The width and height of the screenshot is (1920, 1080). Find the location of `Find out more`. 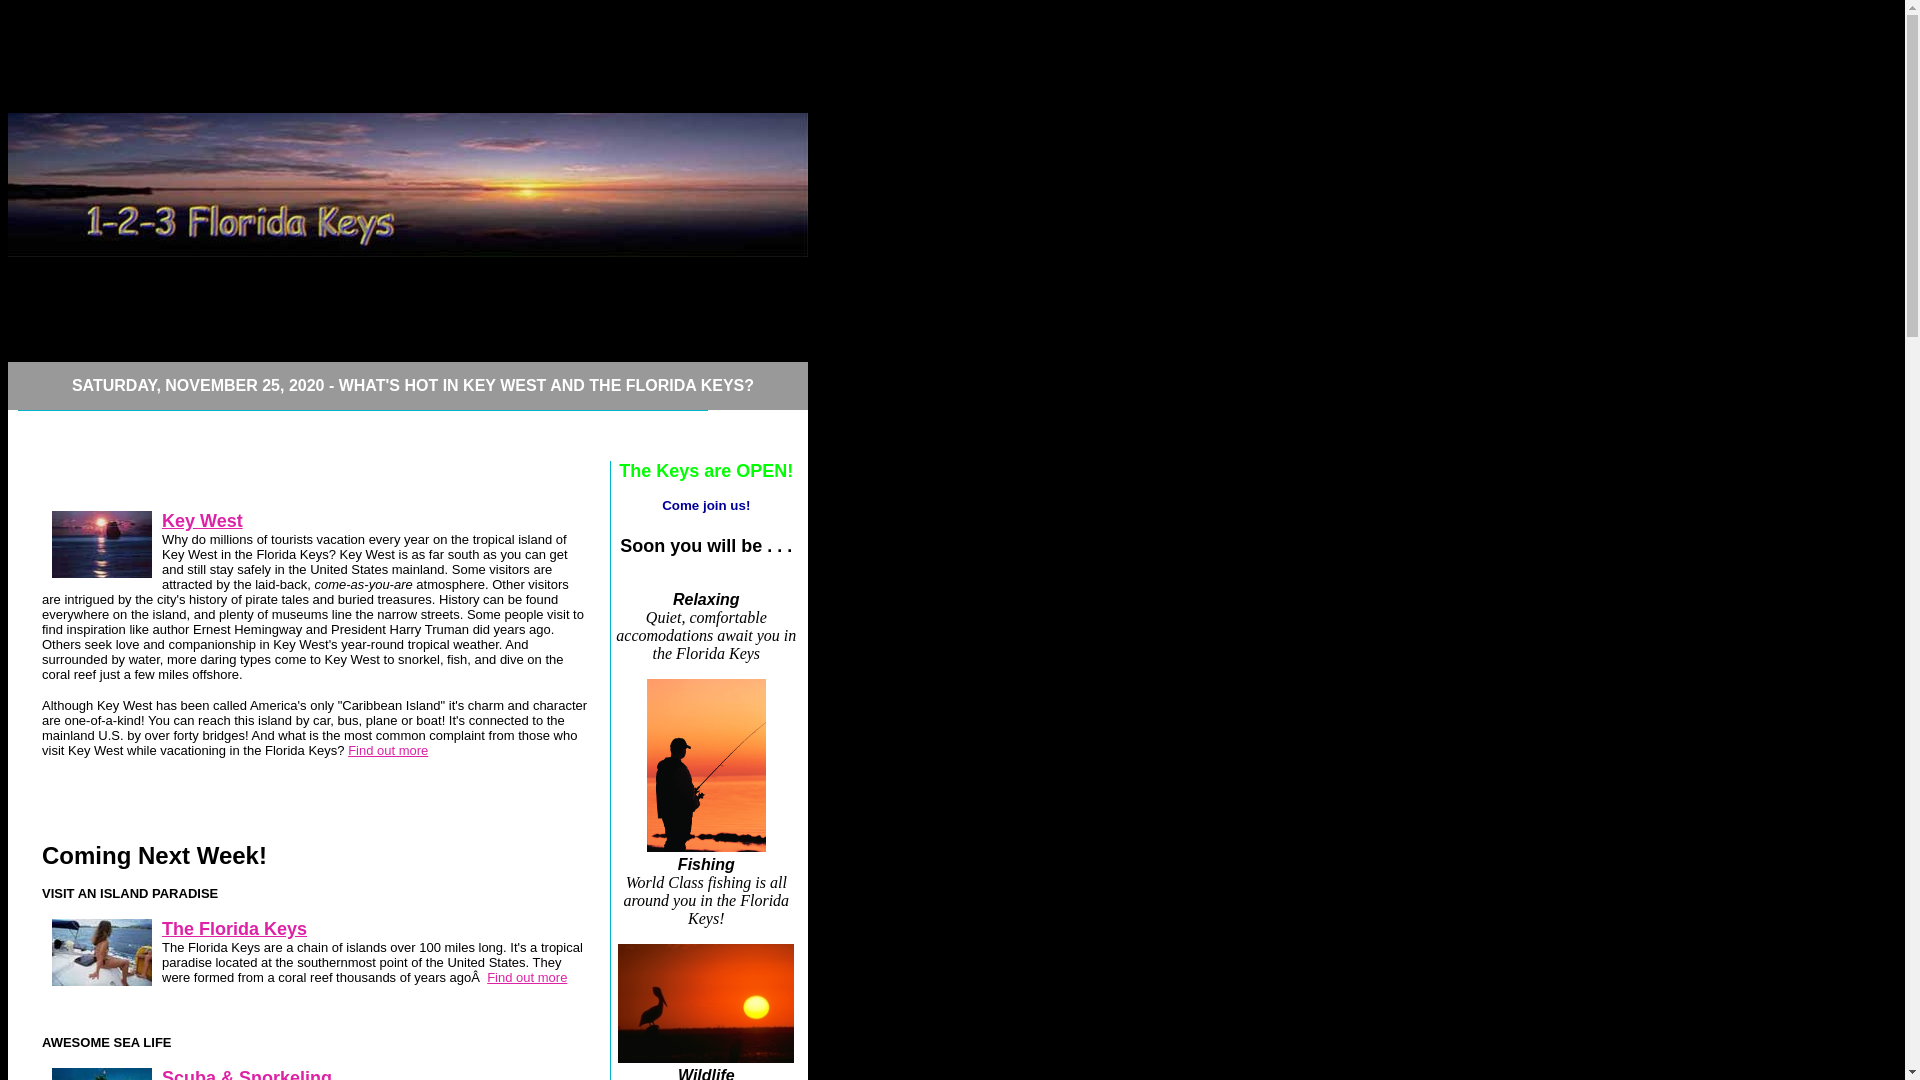

Find out more is located at coordinates (527, 978).